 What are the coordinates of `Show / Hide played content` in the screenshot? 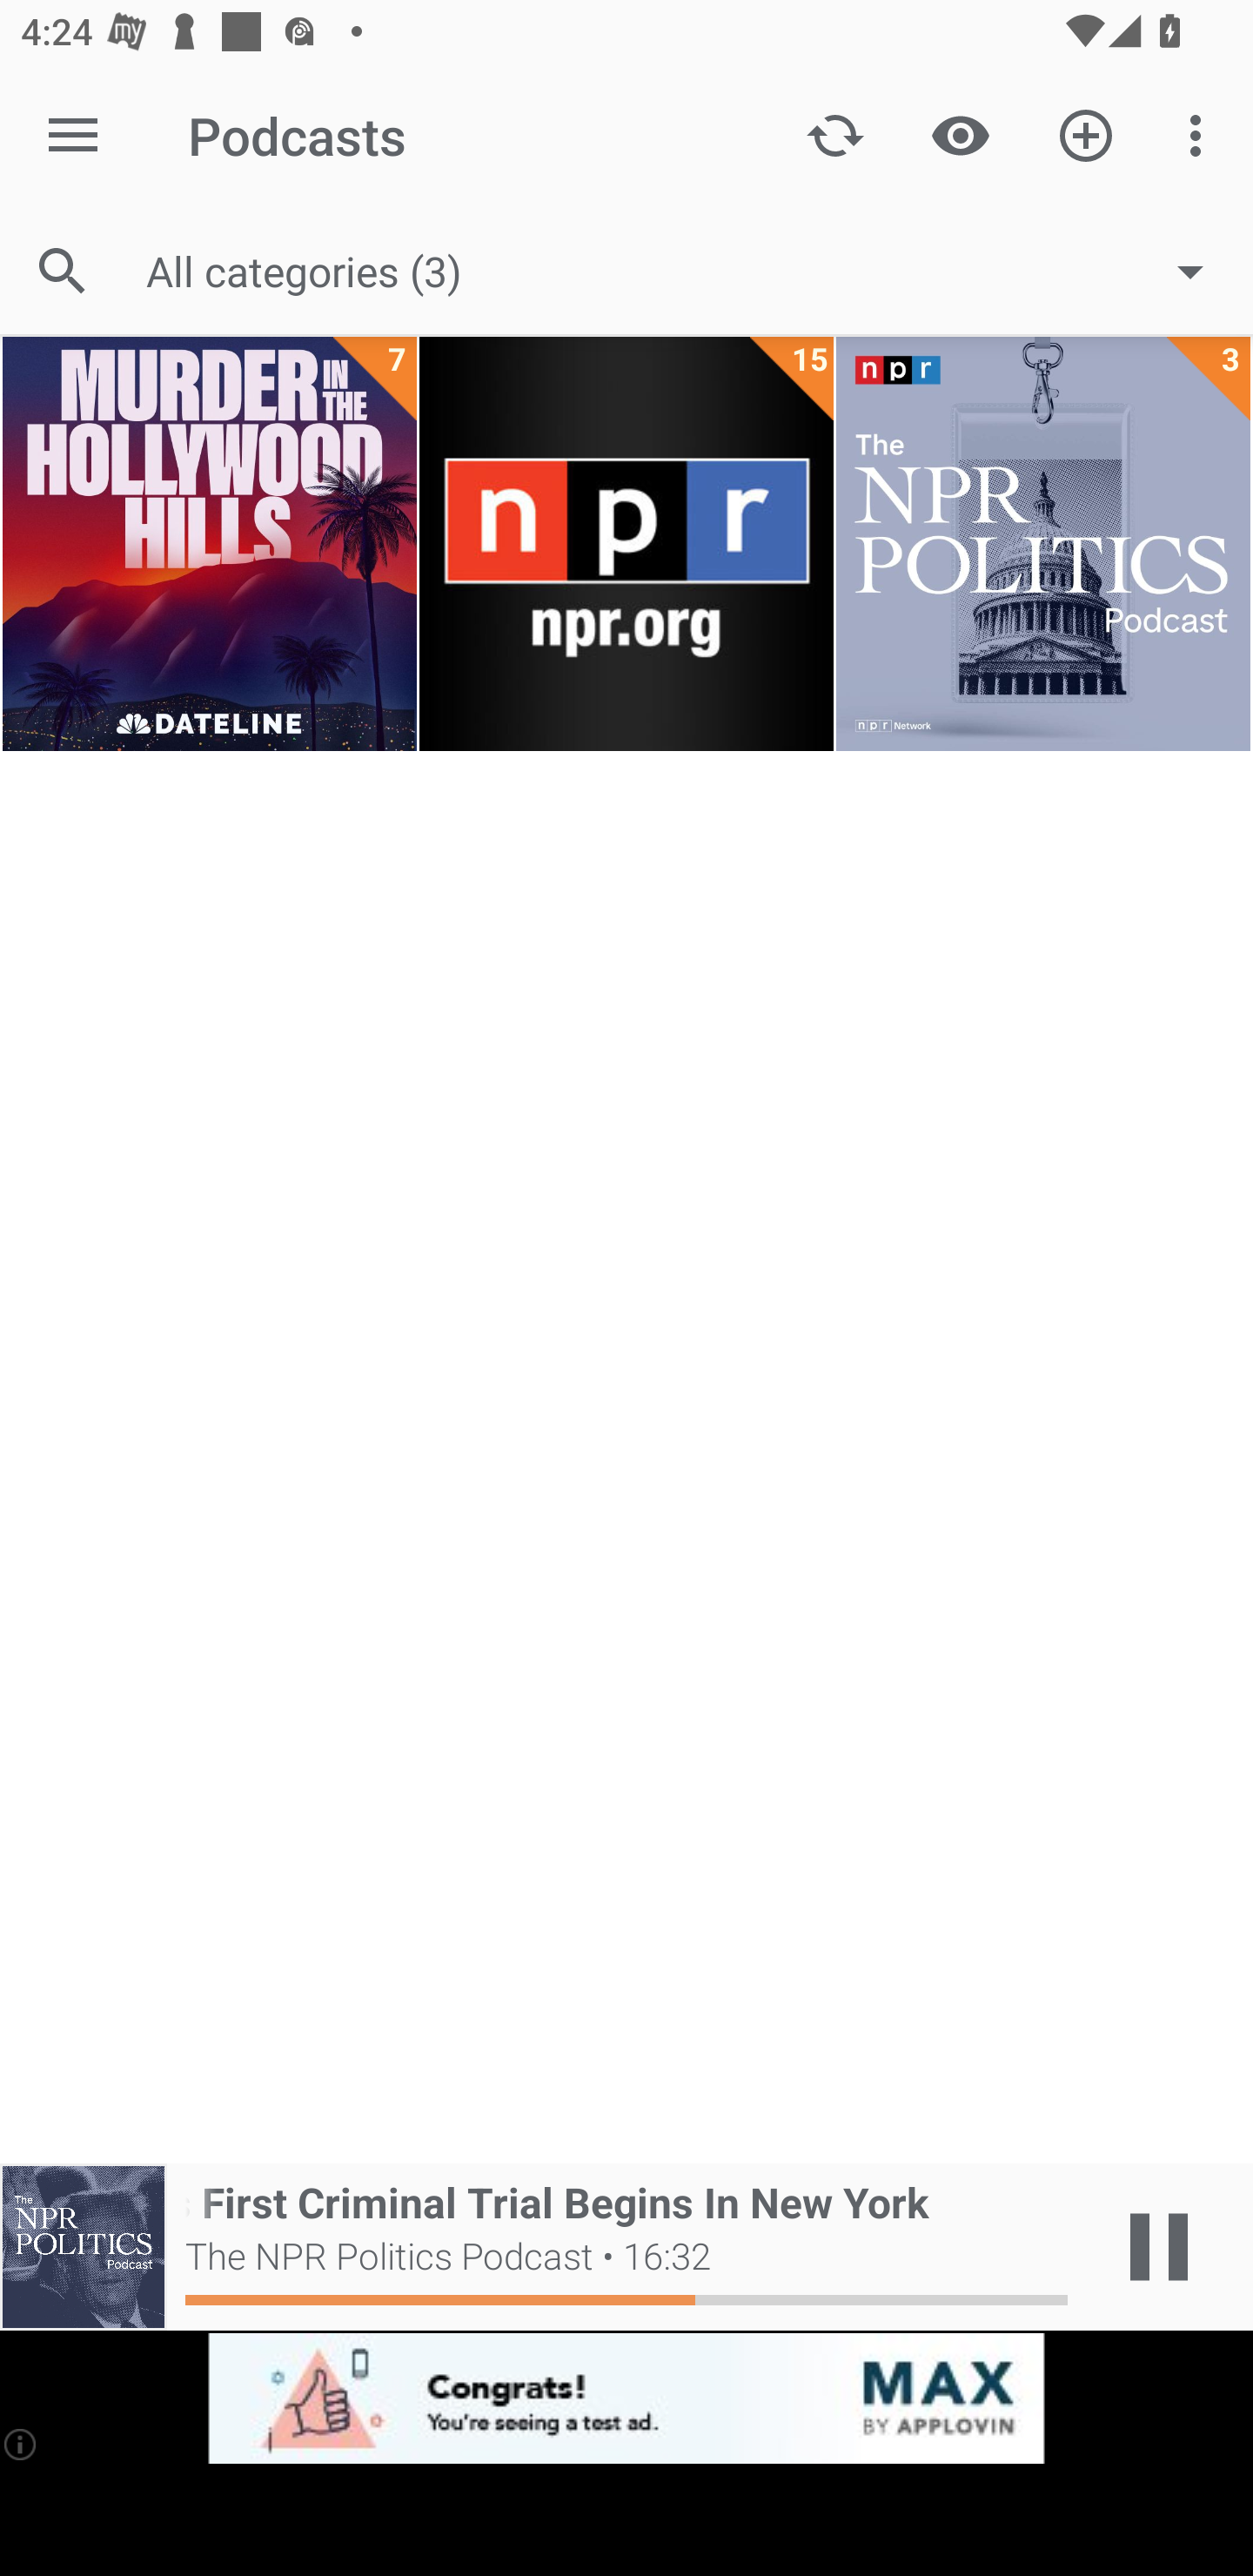 It's located at (961, 134).